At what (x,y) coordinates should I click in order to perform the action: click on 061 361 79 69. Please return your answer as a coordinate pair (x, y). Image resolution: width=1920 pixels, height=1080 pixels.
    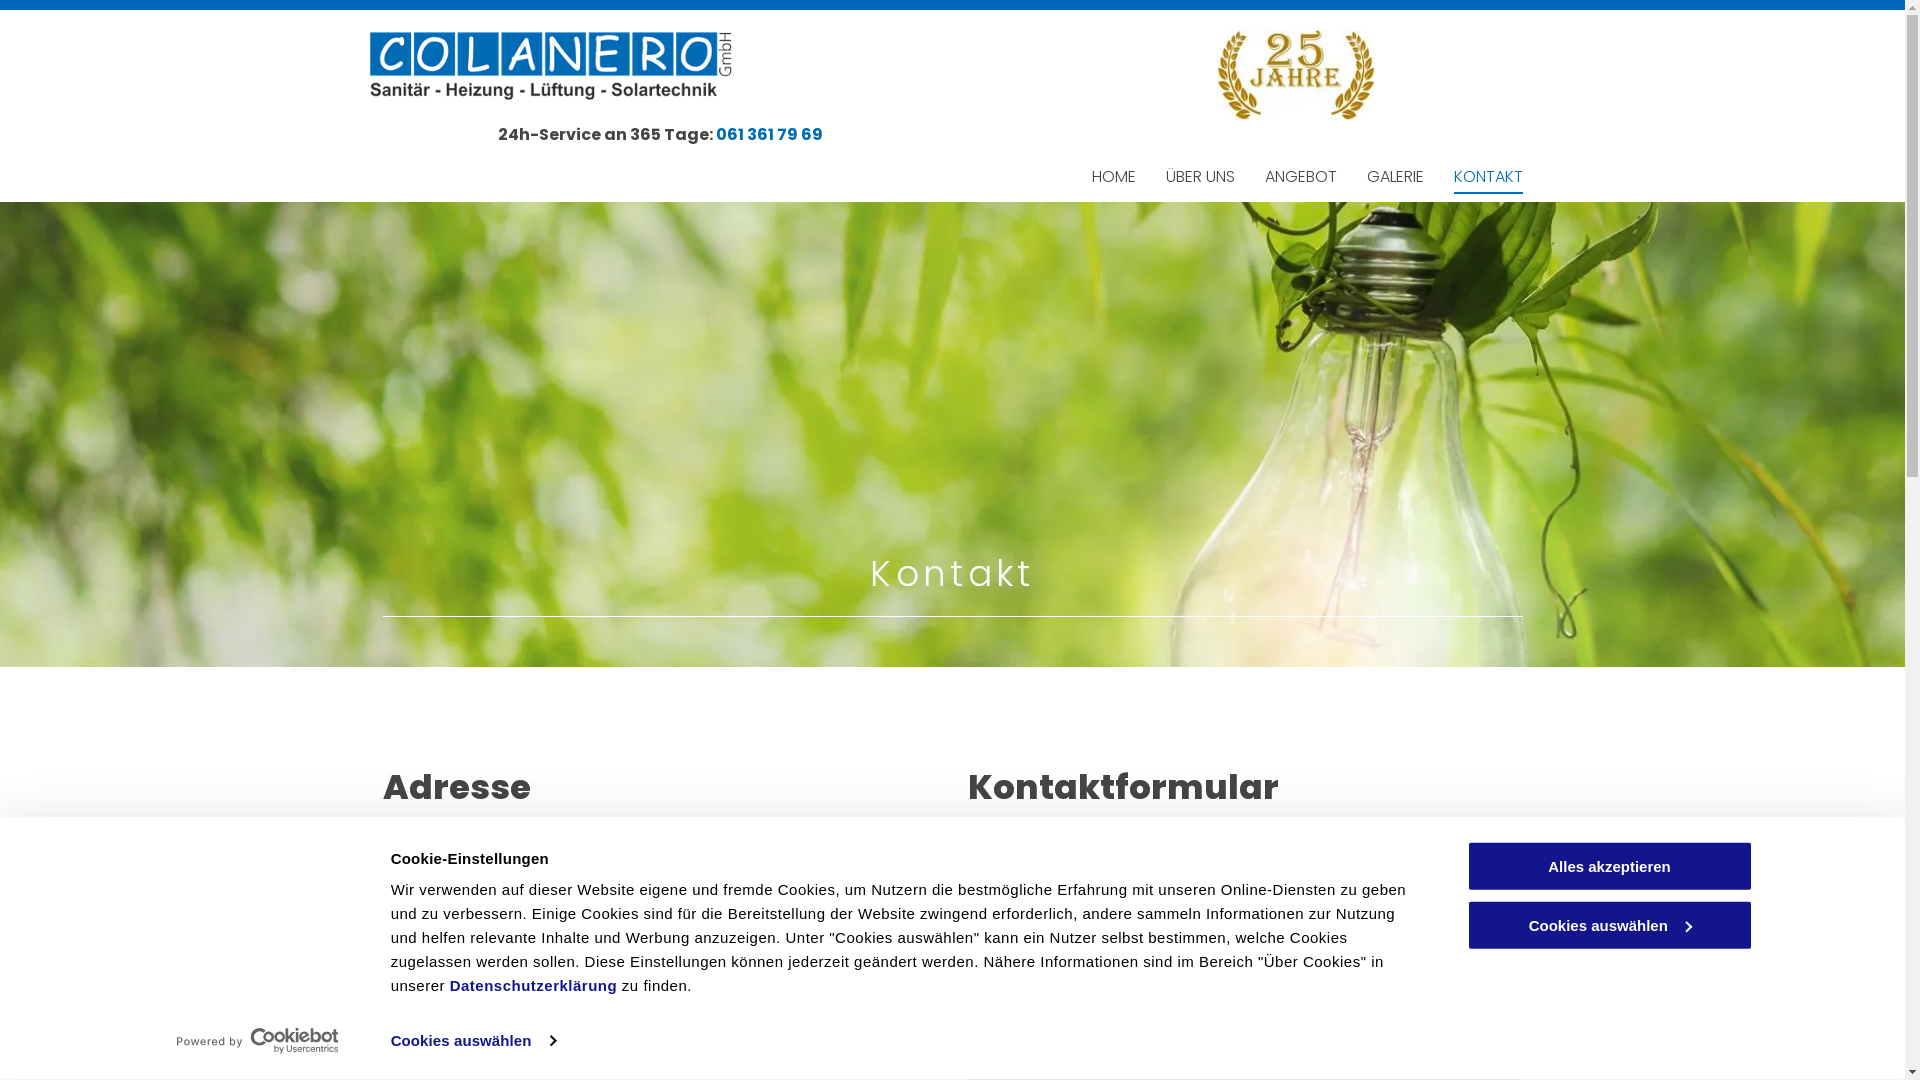
    Looking at the image, I should click on (449, 976).